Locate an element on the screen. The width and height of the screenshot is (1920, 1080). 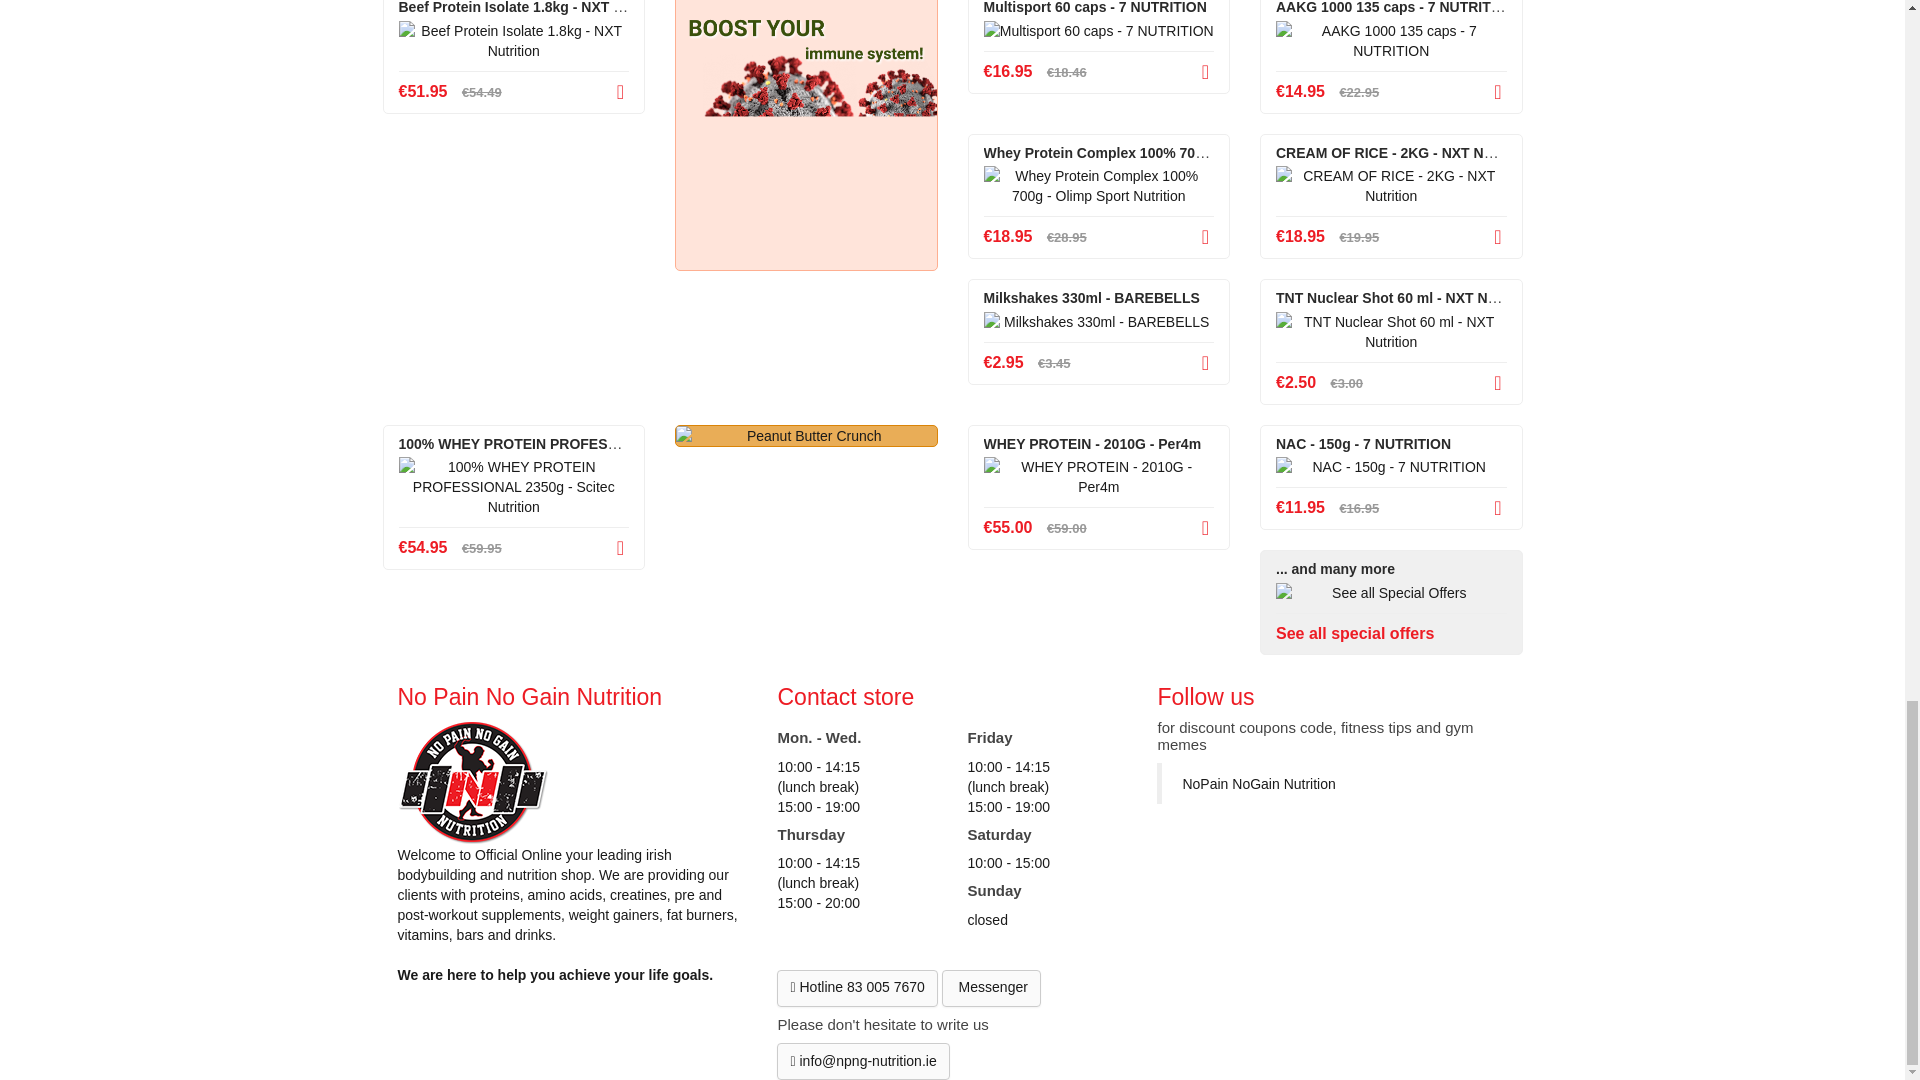
Milkshakes 330ml - BAREBELLS is located at coordinates (1099, 322).